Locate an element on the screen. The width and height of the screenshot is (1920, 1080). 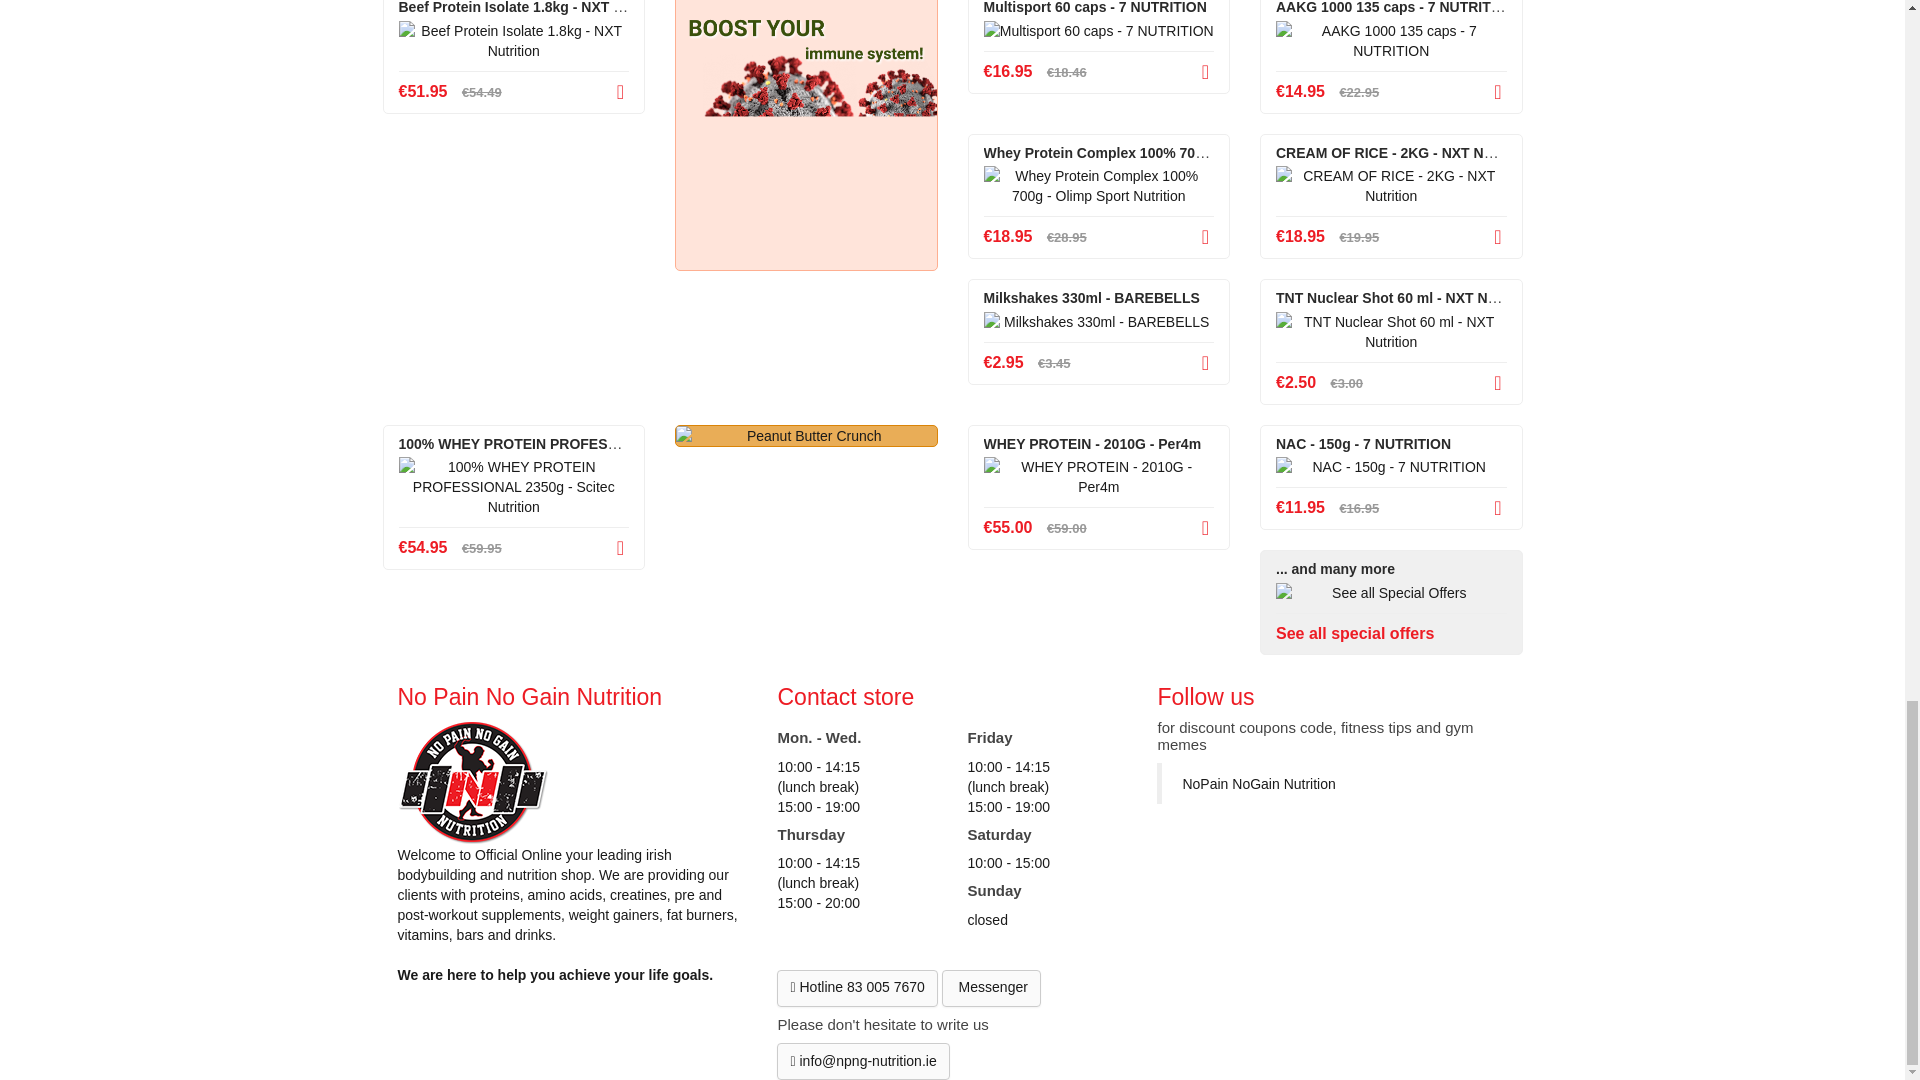
Milkshakes 330ml - BAREBELLS is located at coordinates (1099, 322).